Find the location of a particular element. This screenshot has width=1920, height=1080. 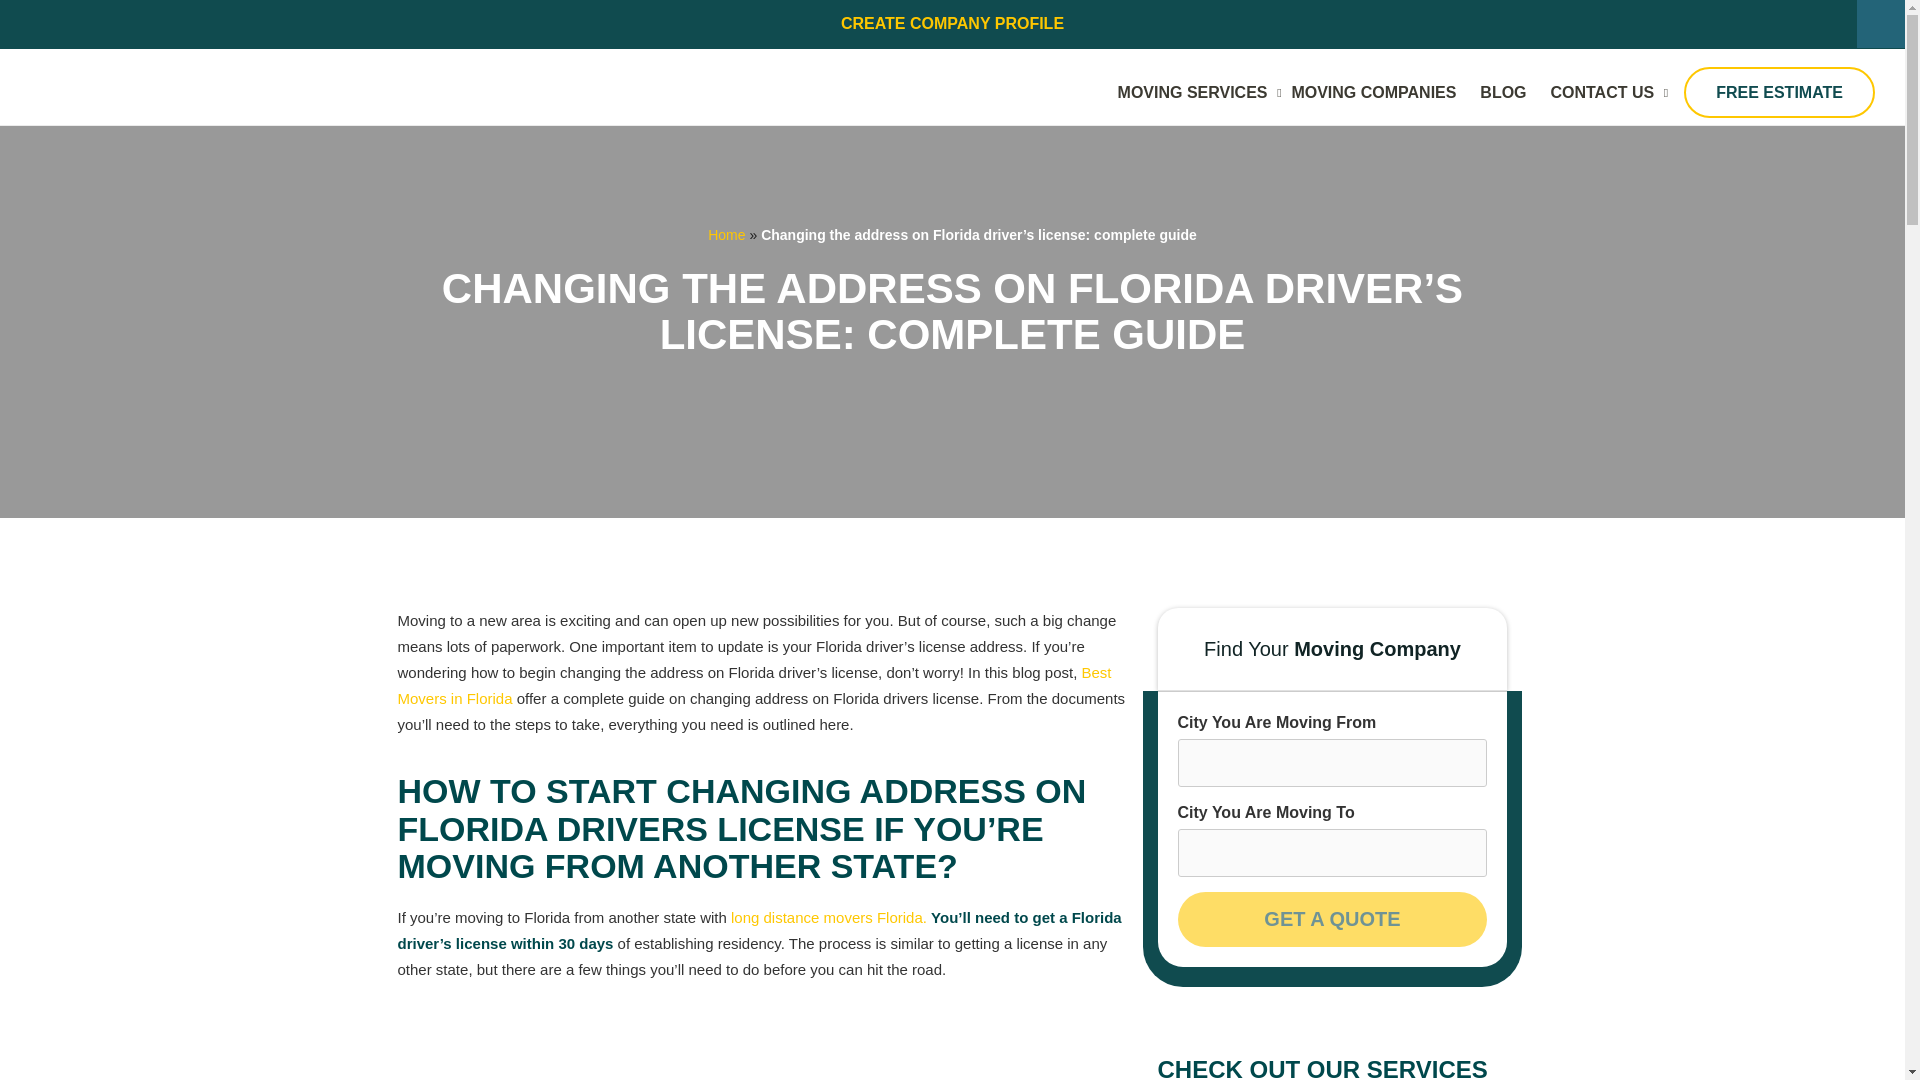

long distance movers Florida. is located at coordinates (829, 917).